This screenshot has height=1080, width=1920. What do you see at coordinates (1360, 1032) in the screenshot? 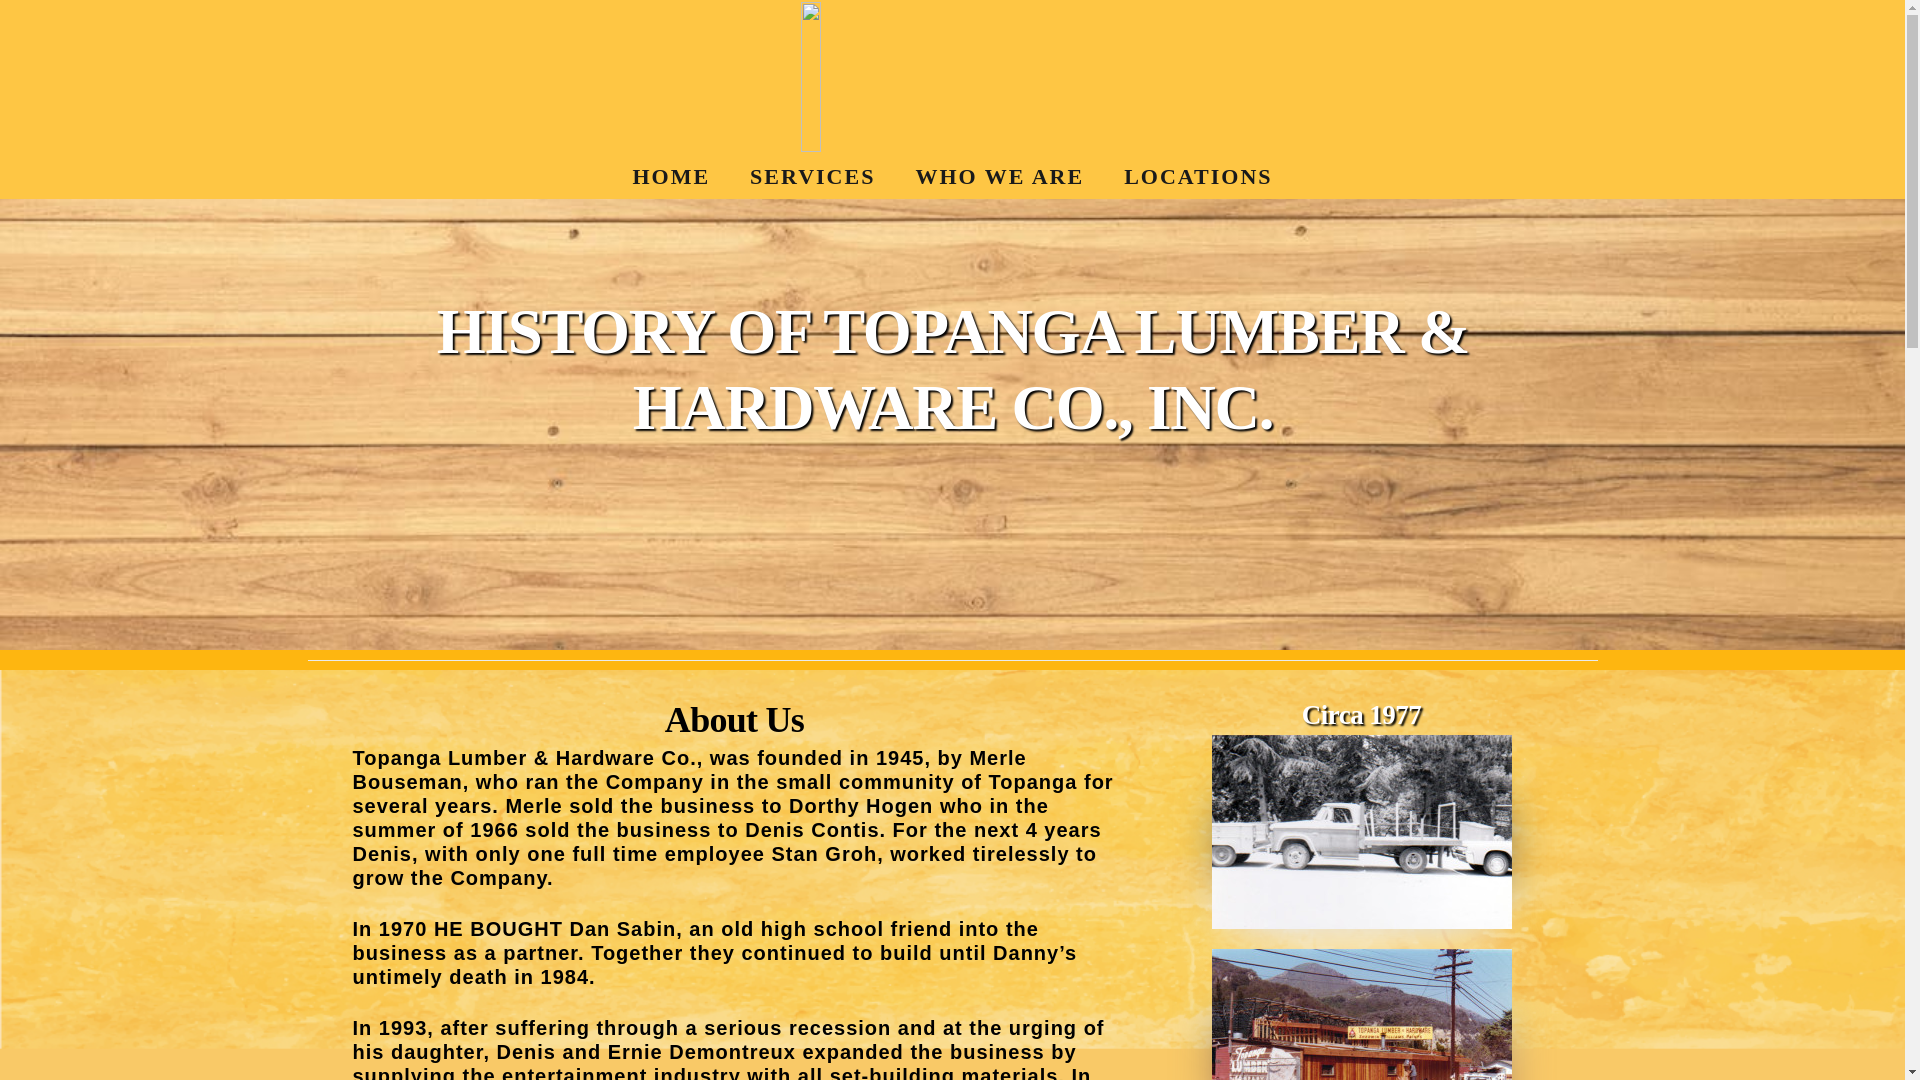
I see `WHO WE ARE` at bounding box center [1360, 1032].